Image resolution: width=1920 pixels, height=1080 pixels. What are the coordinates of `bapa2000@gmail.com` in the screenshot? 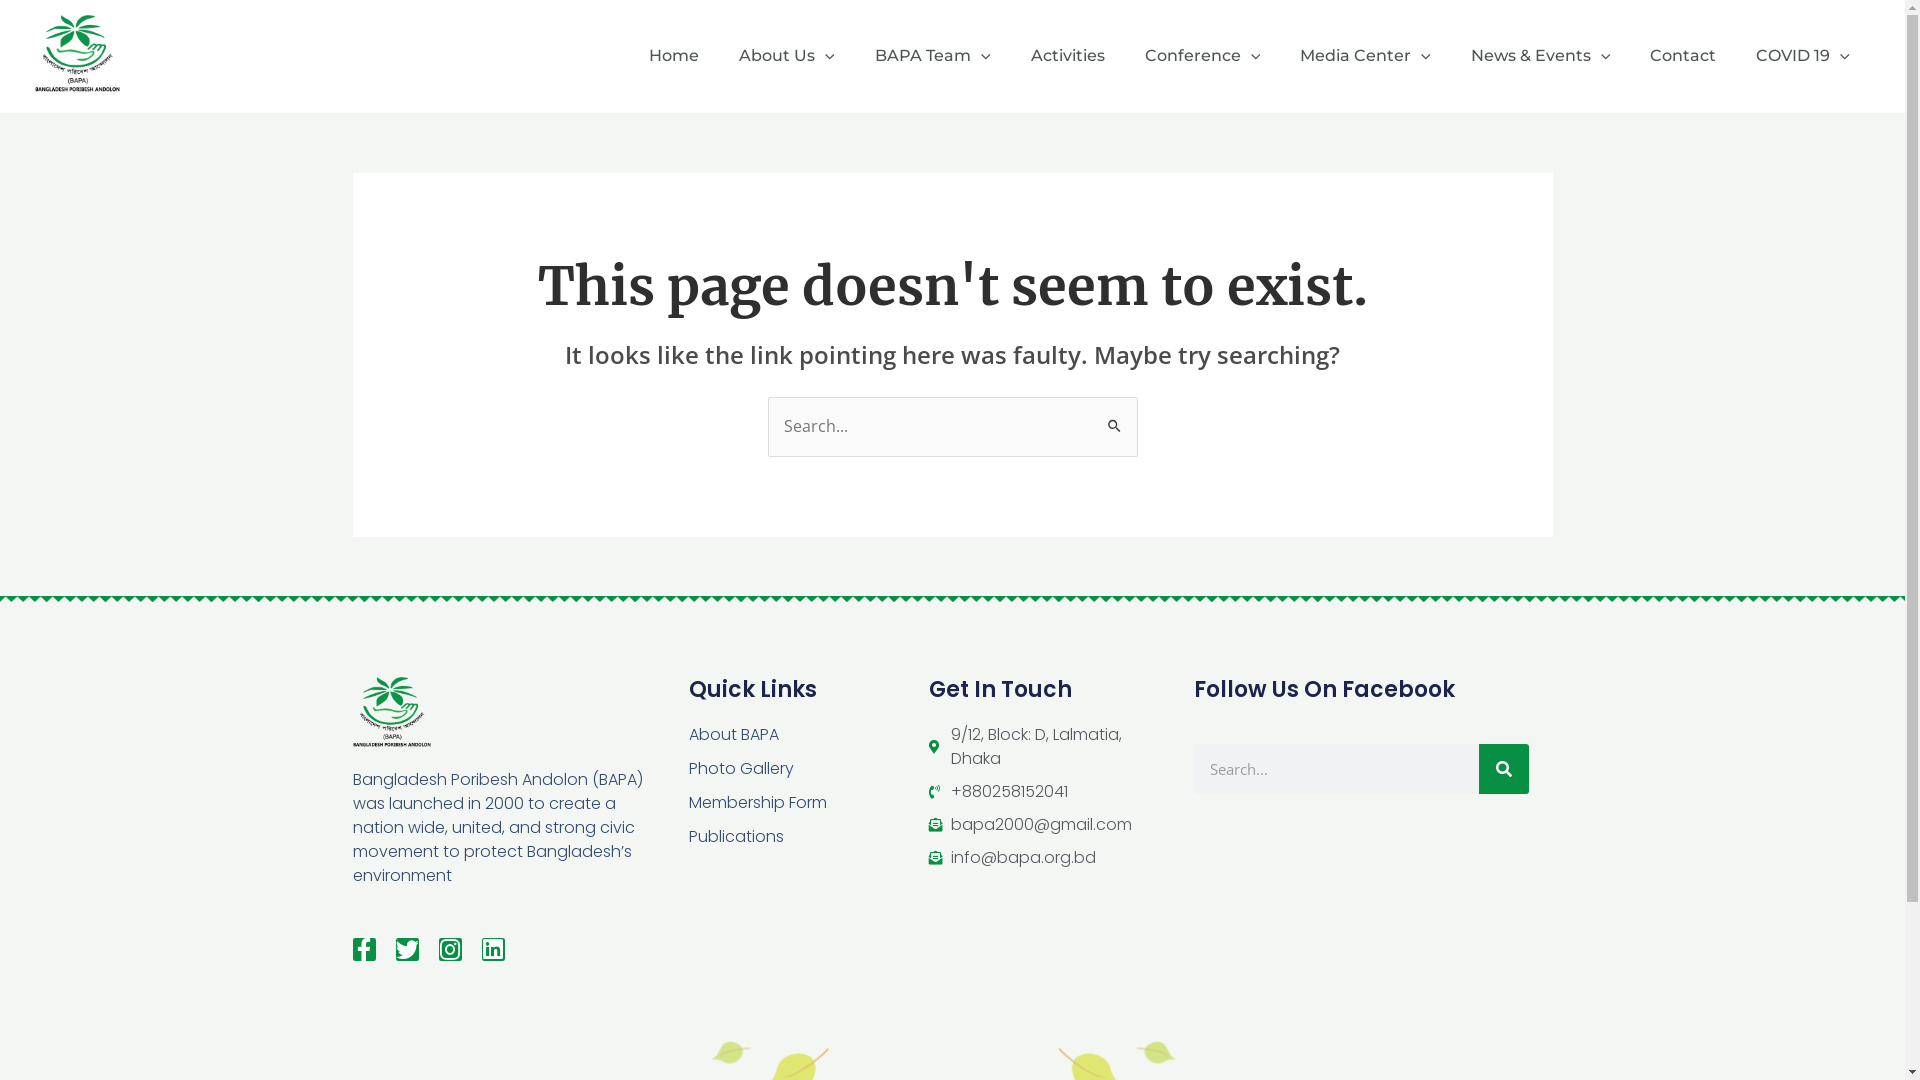 It's located at (1048, 825).